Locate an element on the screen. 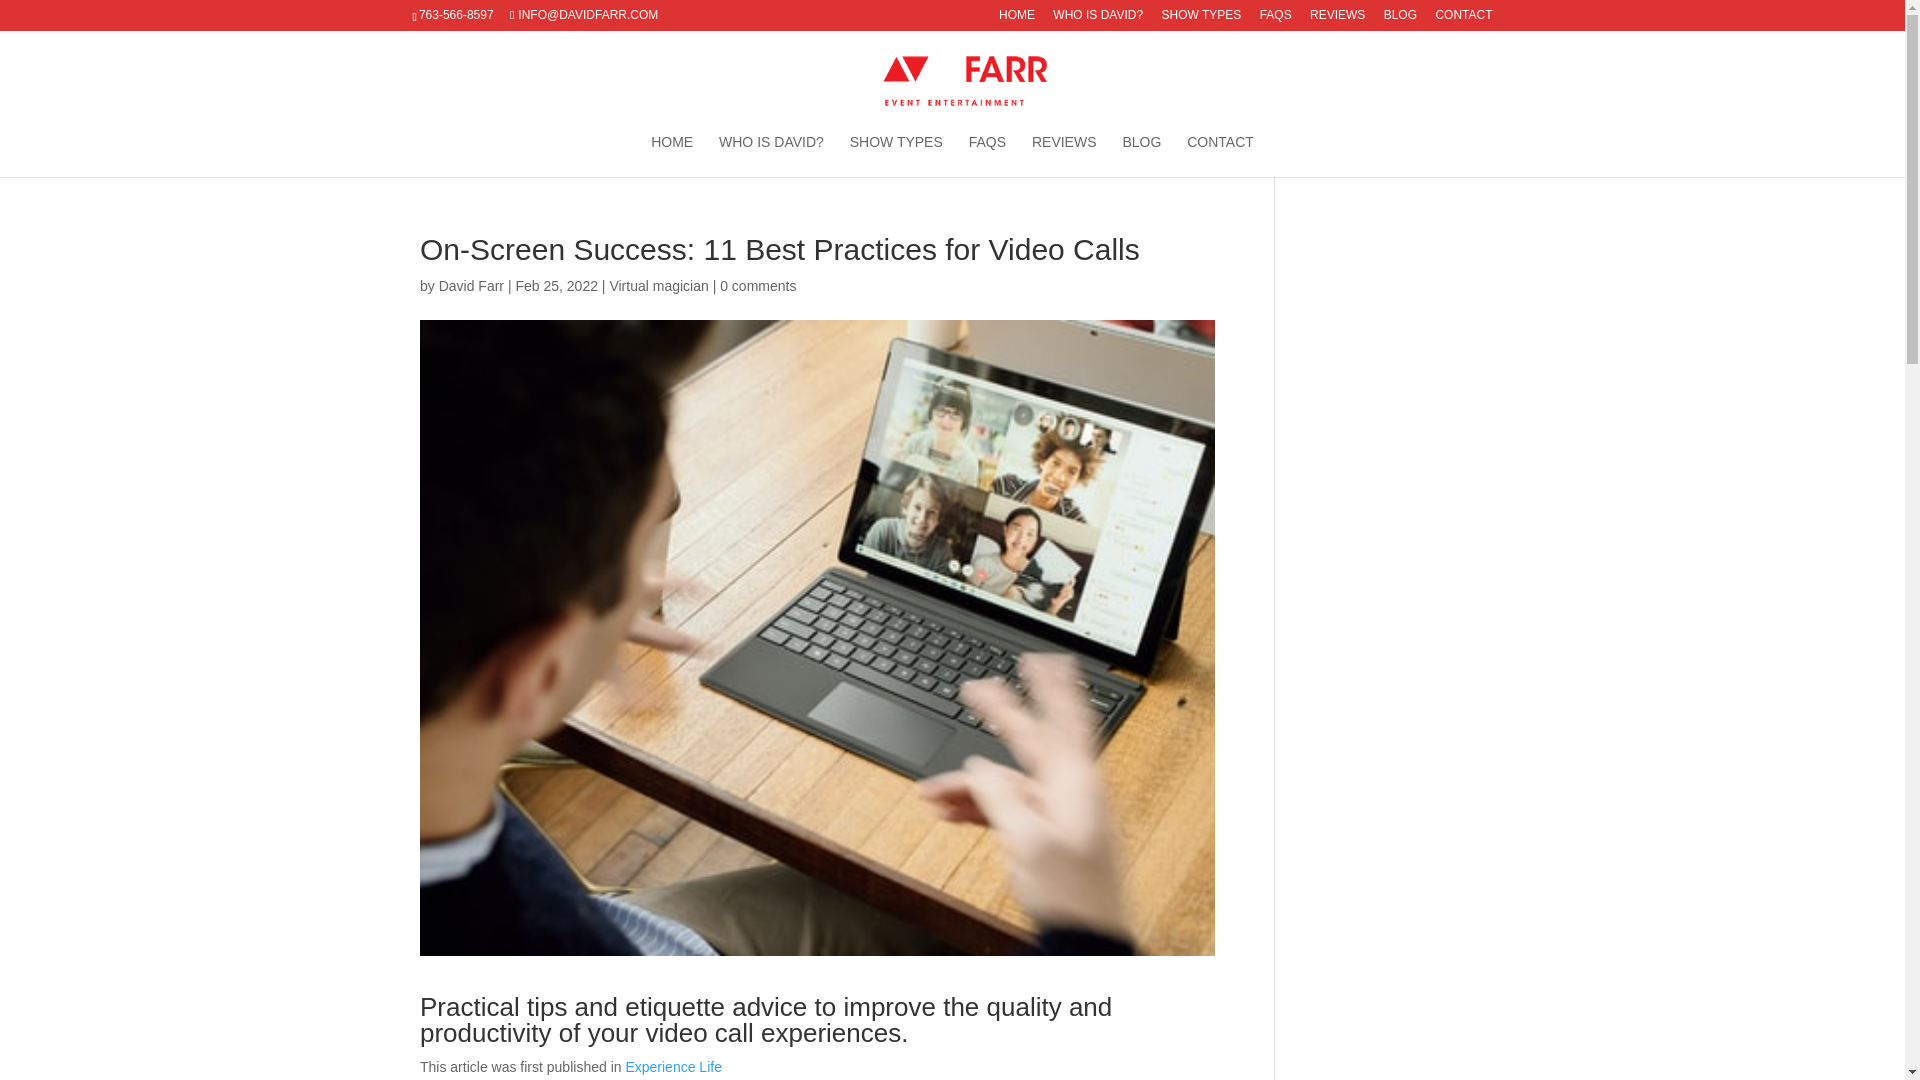 The height and width of the screenshot is (1080, 1920). BLOG is located at coordinates (1400, 19).